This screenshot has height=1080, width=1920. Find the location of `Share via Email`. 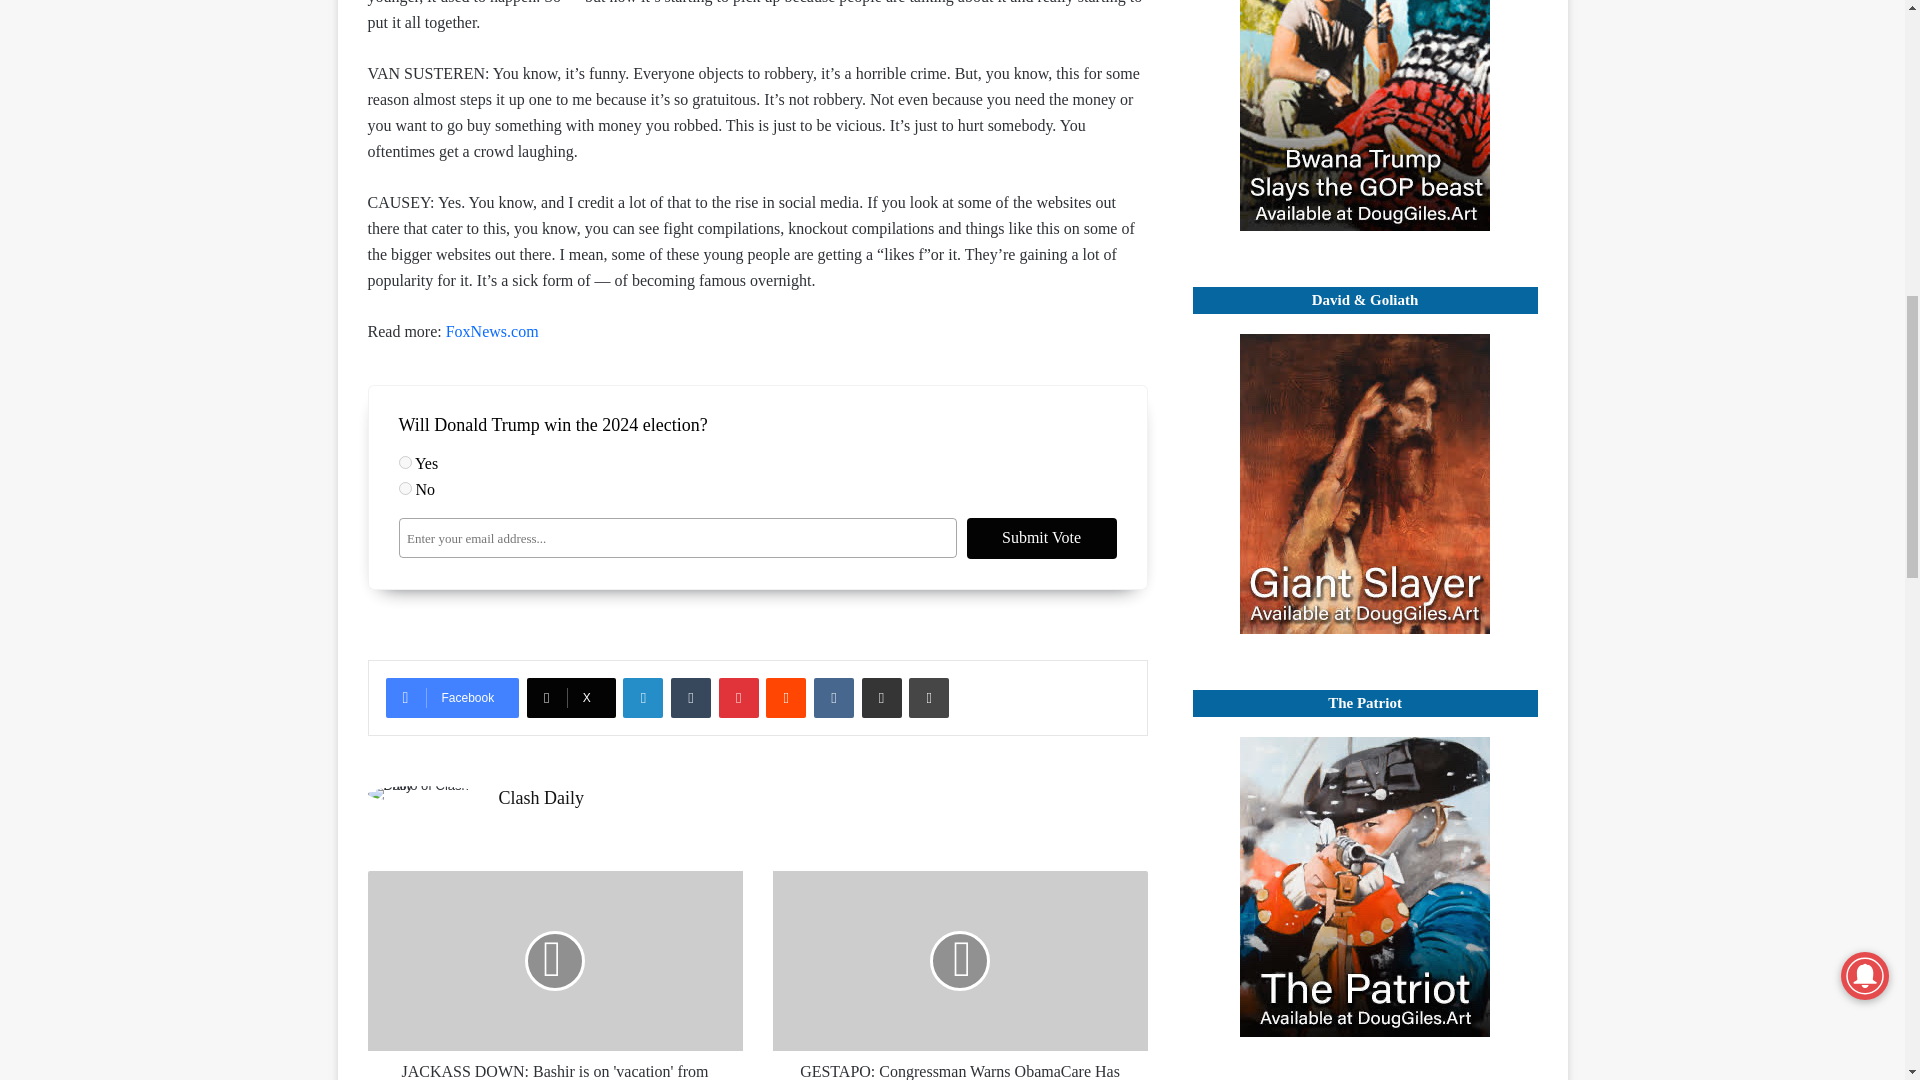

Share via Email is located at coordinates (882, 698).